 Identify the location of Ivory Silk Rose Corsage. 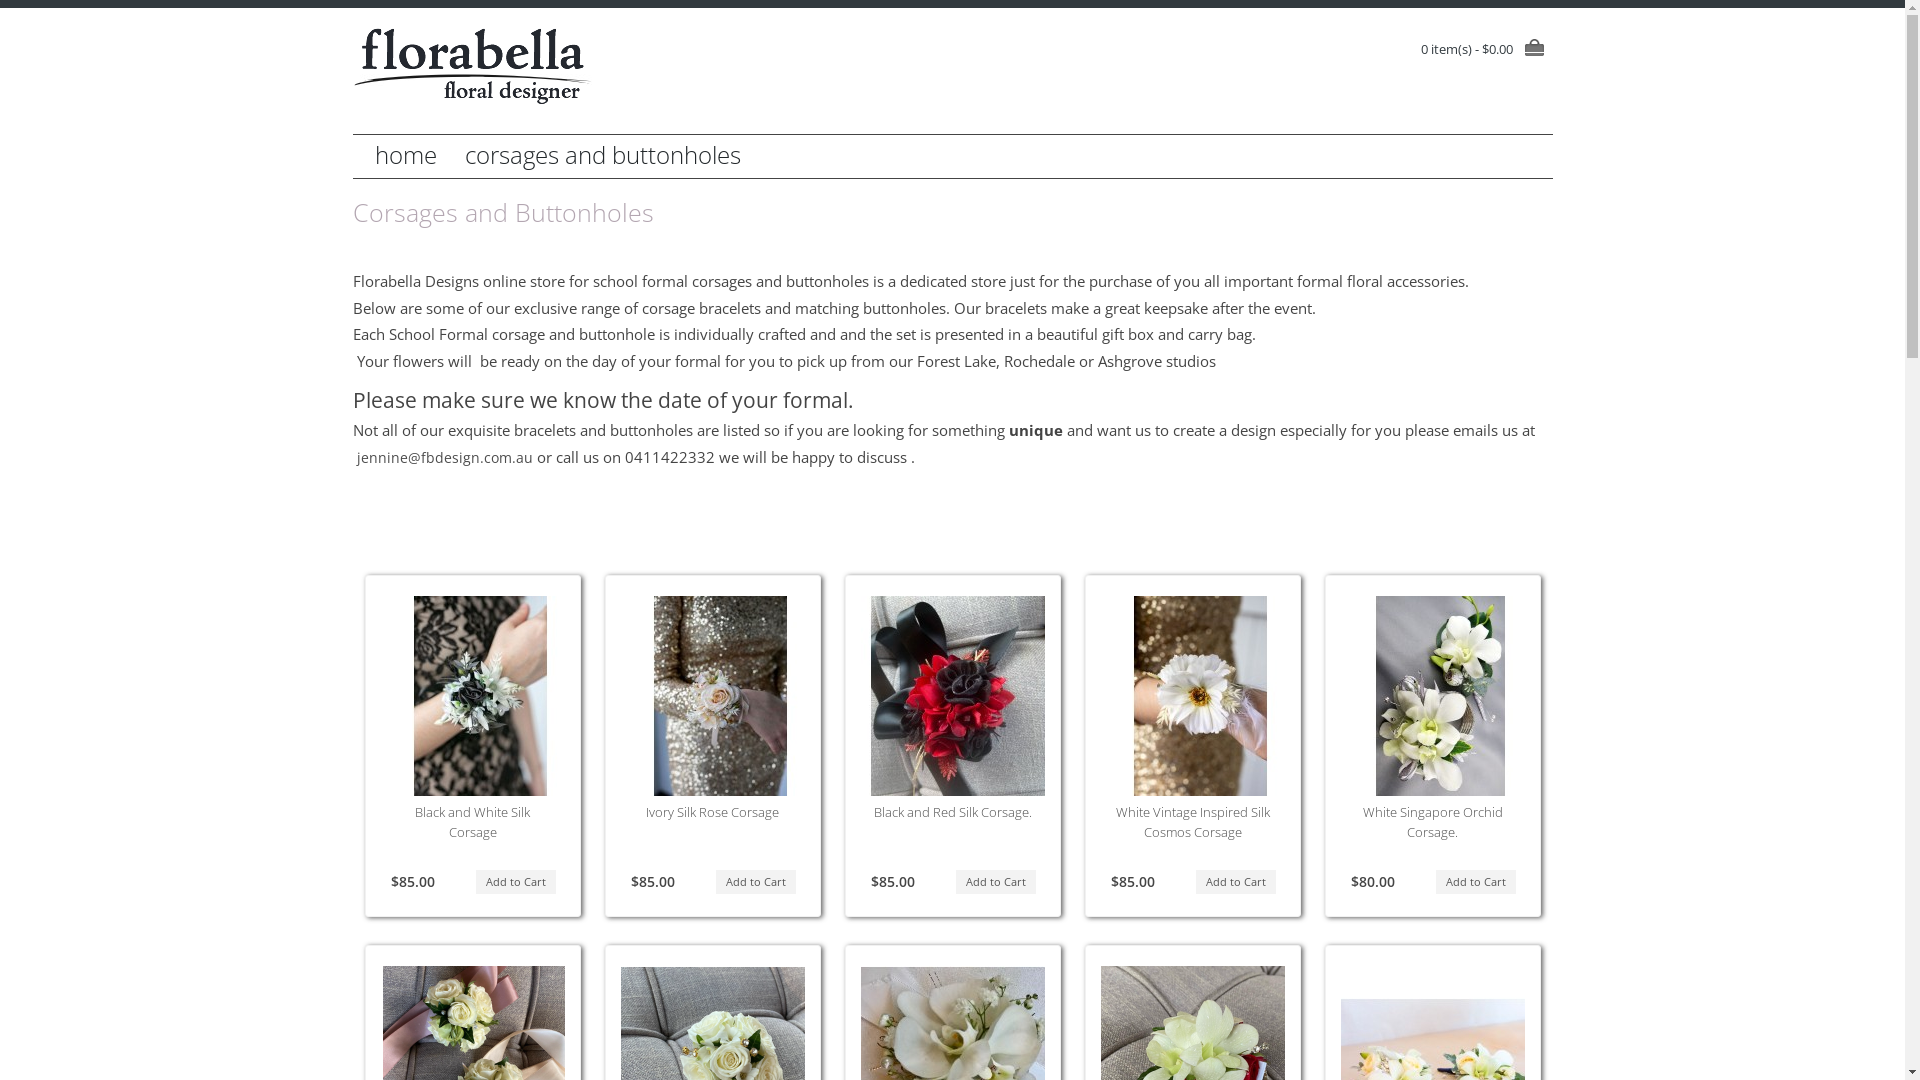
(712, 812).